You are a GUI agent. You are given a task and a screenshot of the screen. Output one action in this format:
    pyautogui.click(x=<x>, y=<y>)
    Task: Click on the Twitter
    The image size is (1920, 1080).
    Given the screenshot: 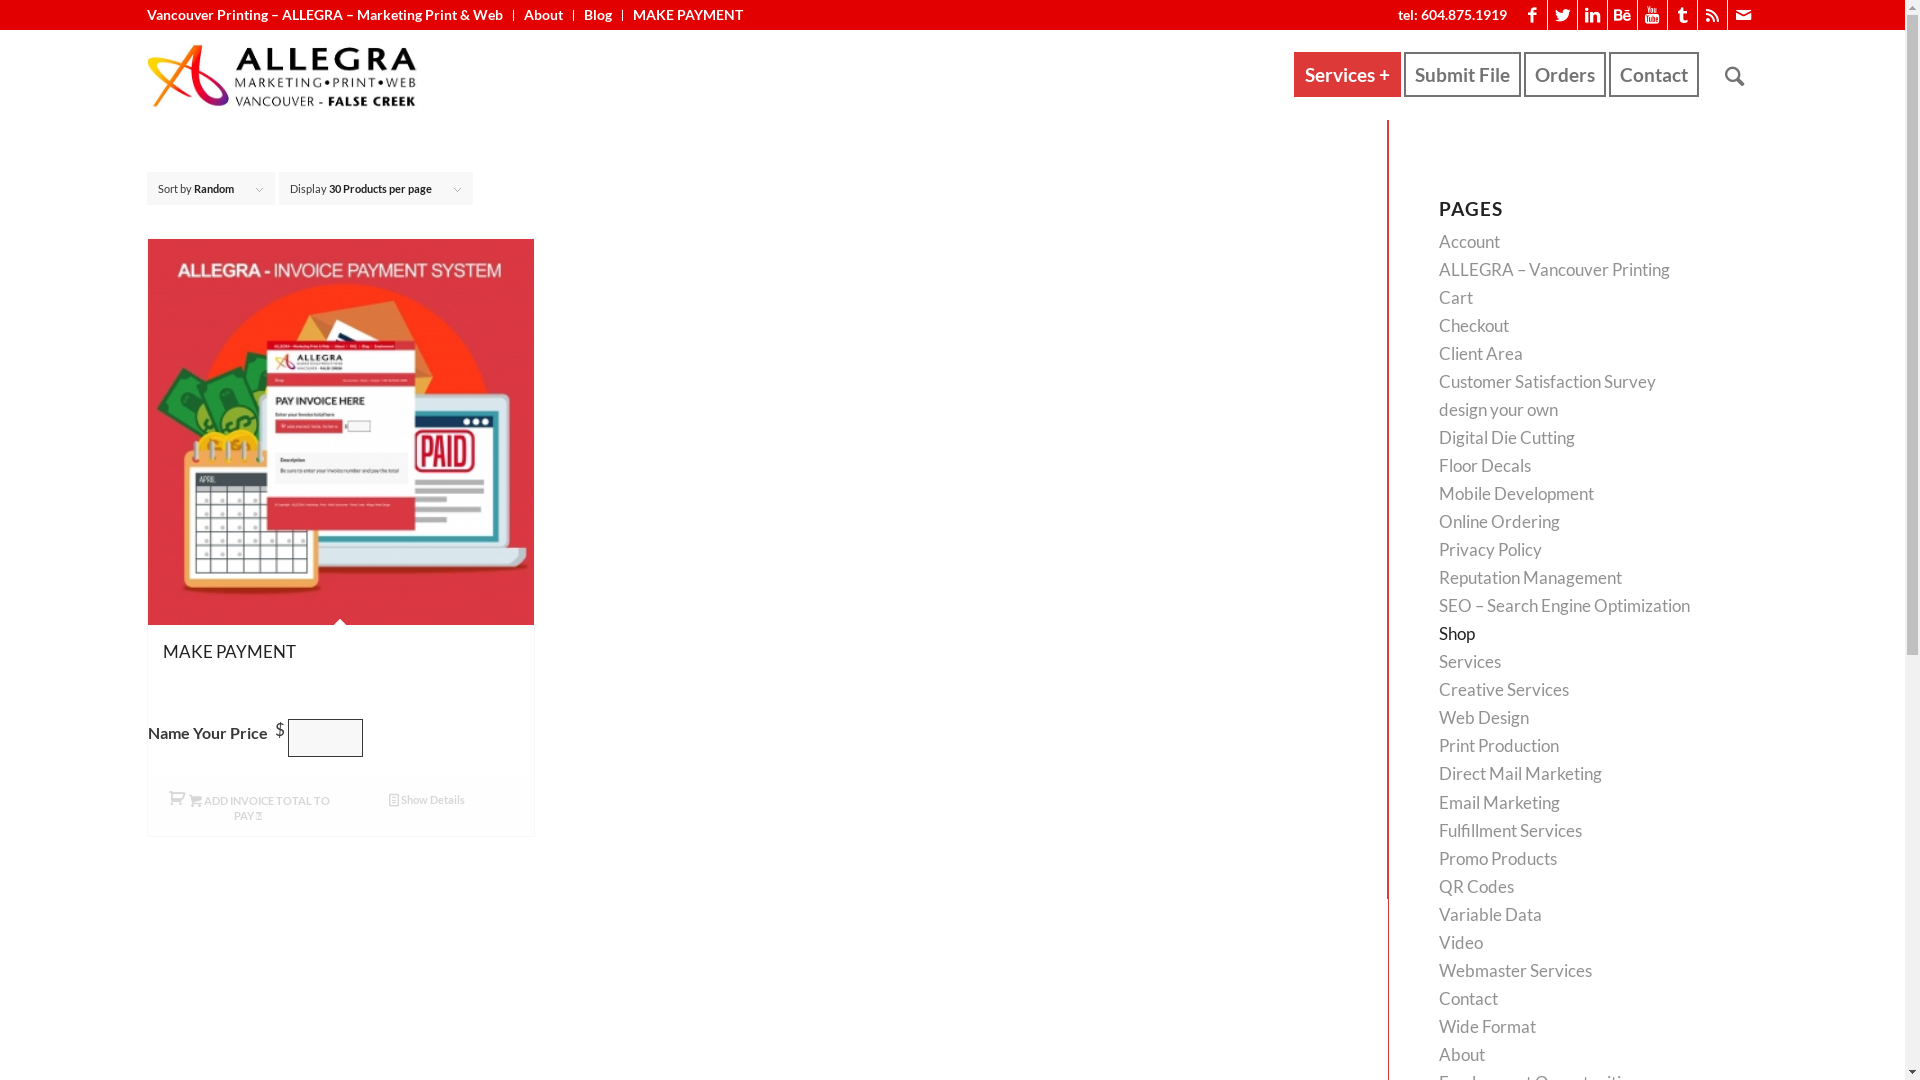 What is the action you would take?
    pyautogui.click(x=1562, y=15)
    